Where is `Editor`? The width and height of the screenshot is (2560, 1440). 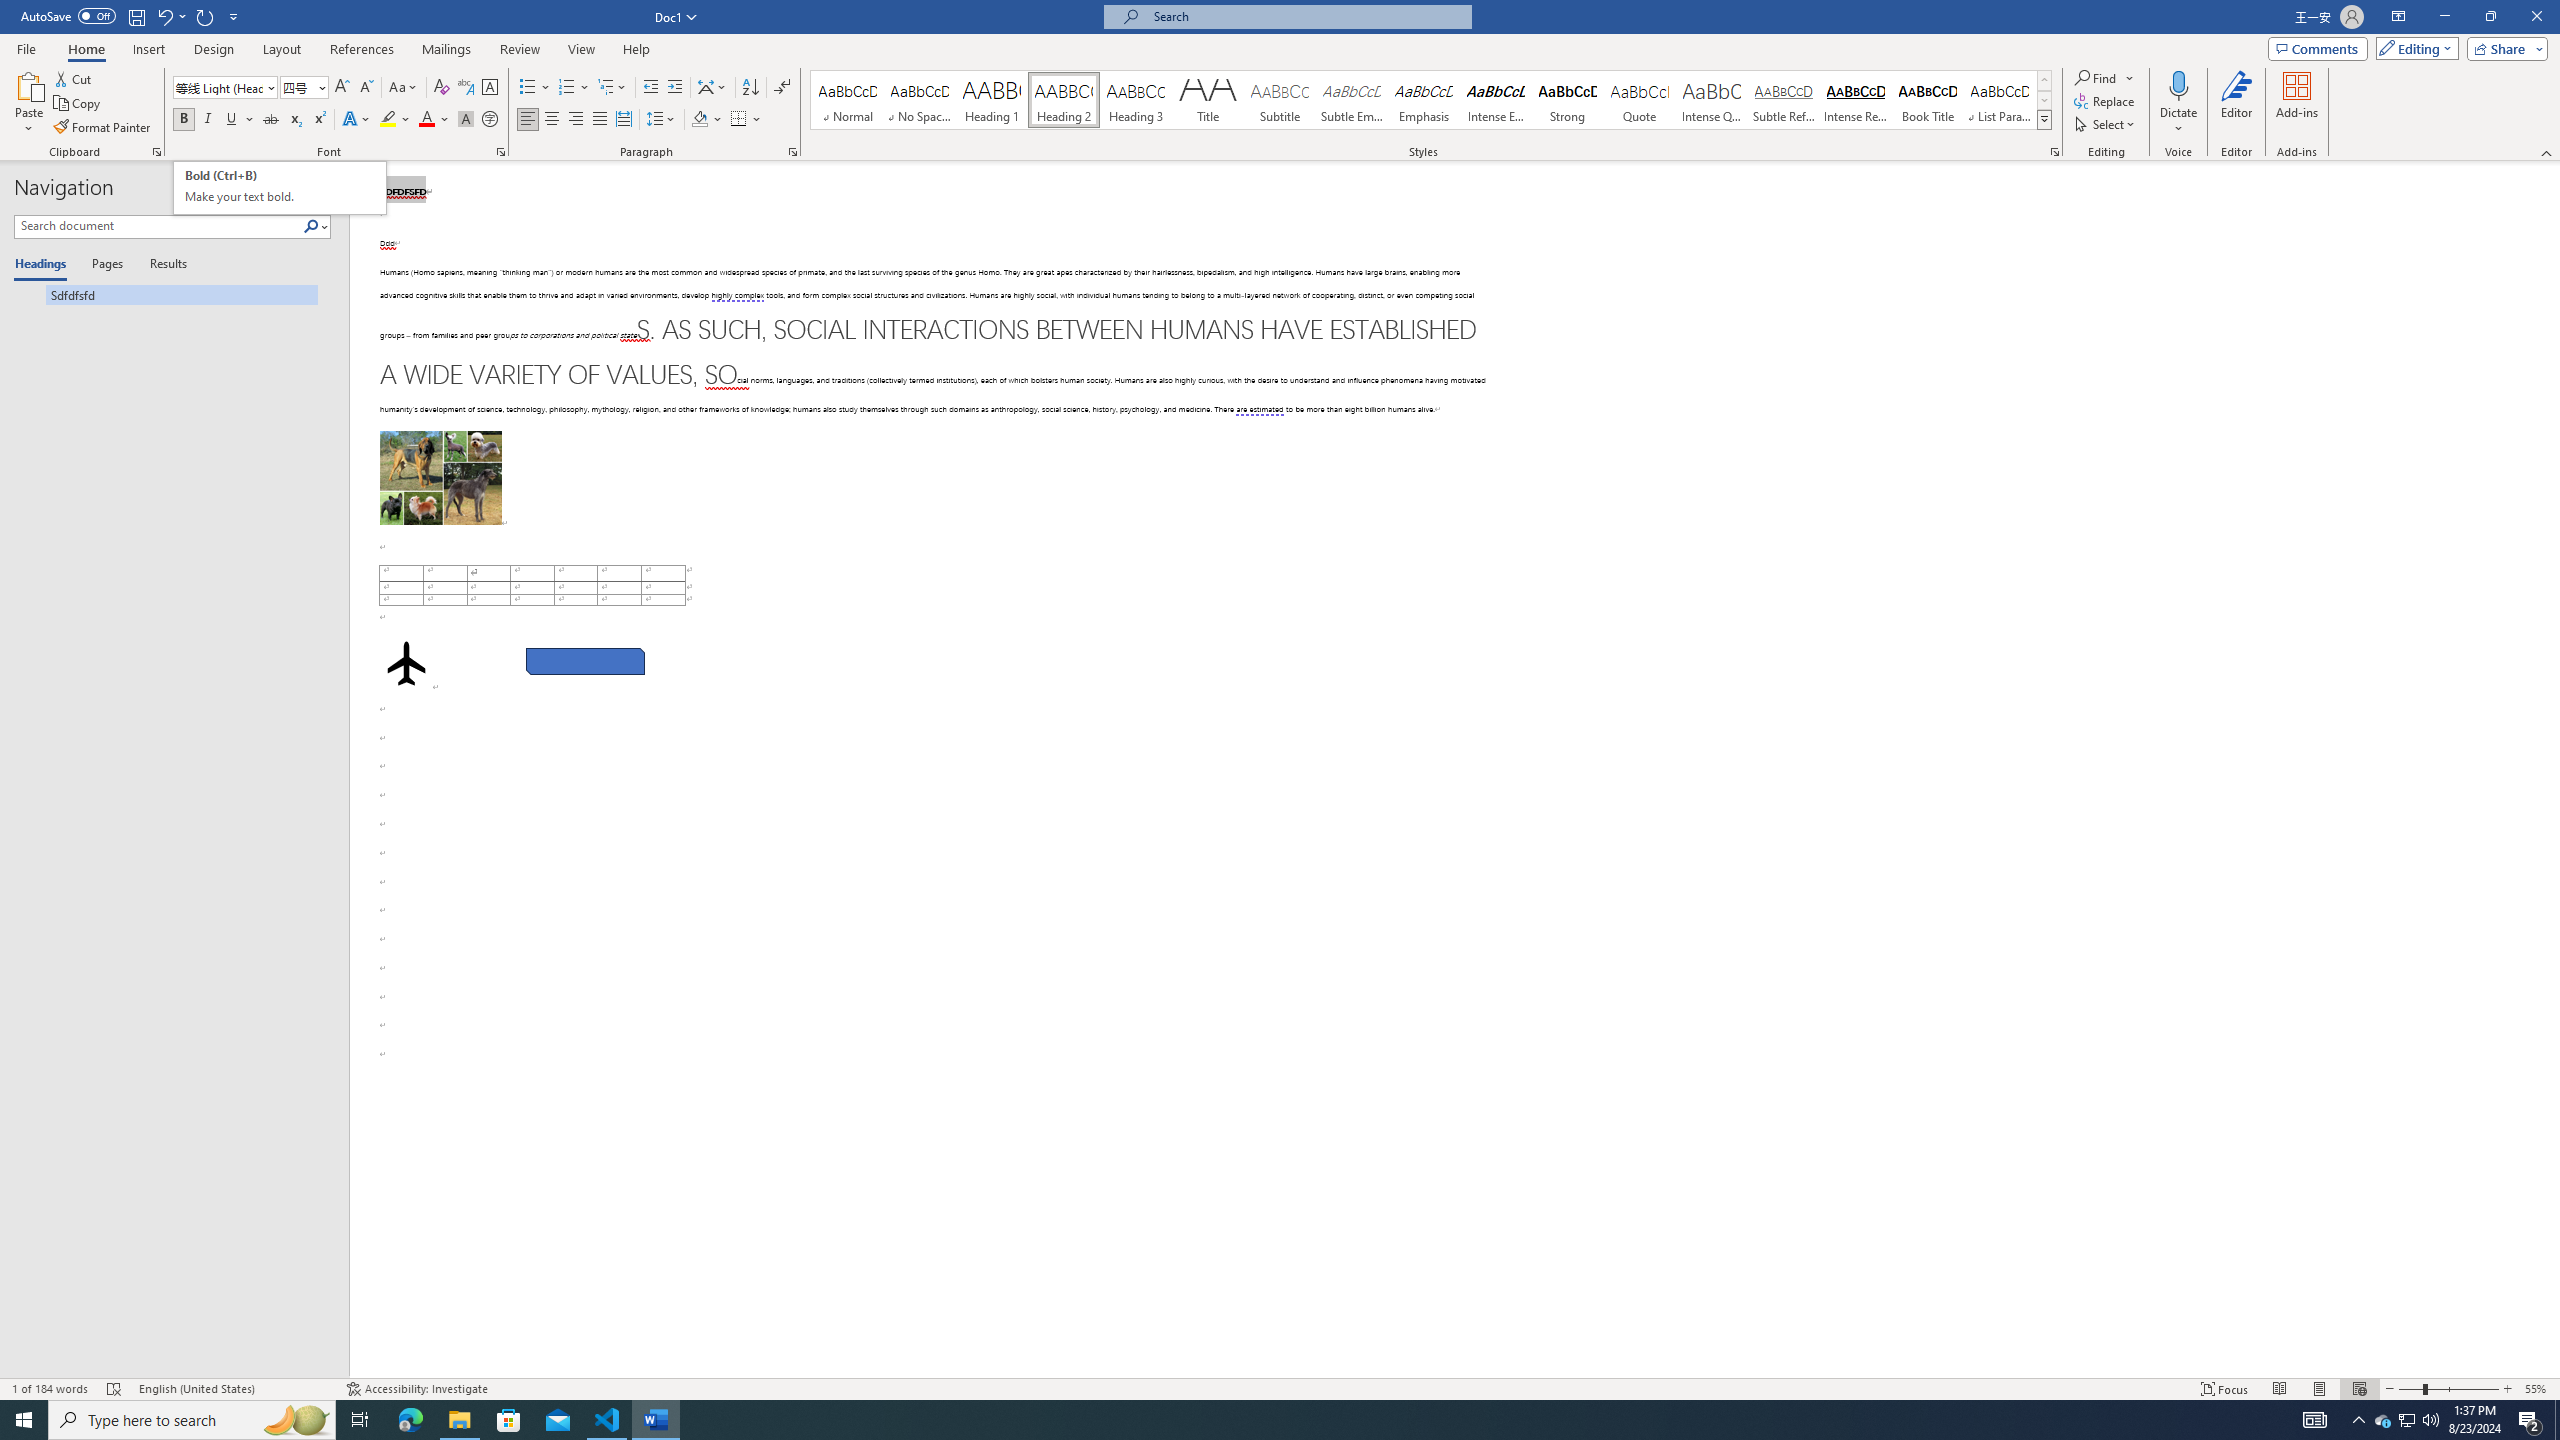 Editor is located at coordinates (2236, 103).